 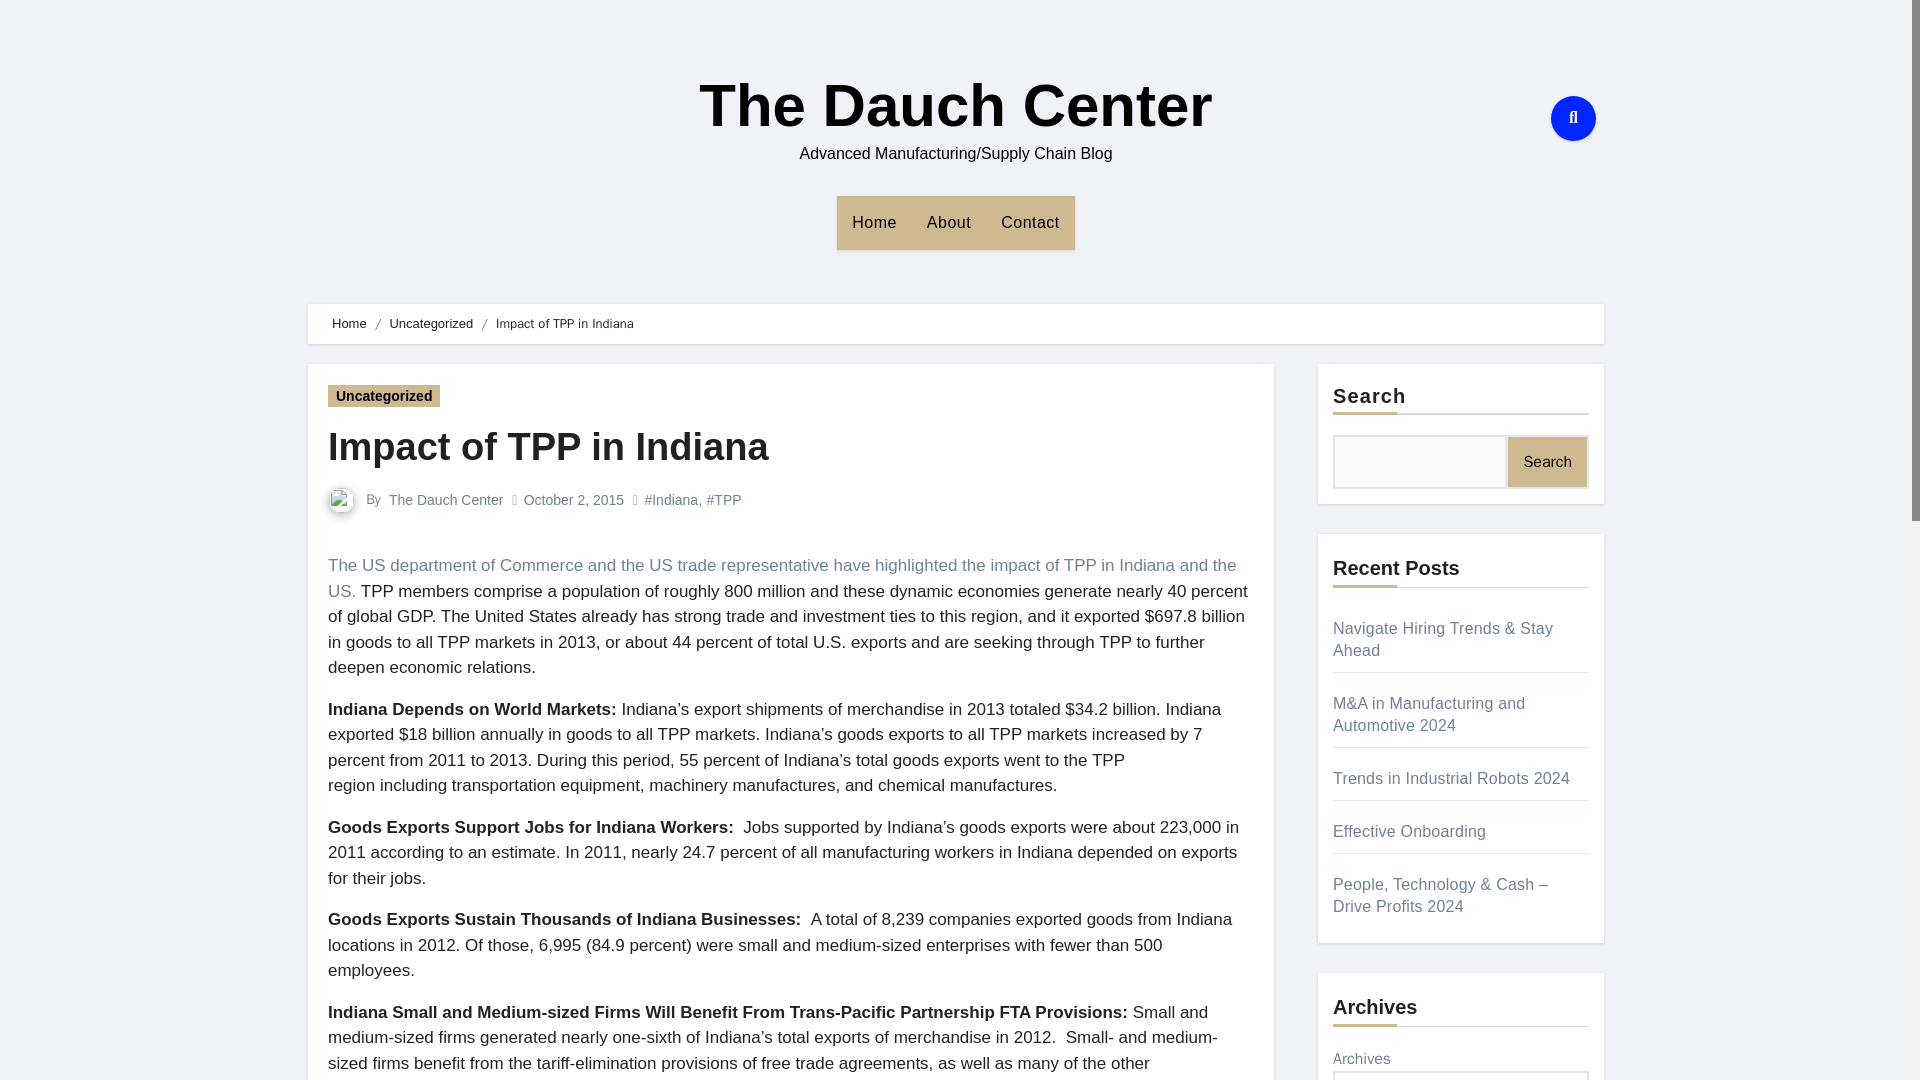 What do you see at coordinates (430, 323) in the screenshot?
I see `Uncategorized` at bounding box center [430, 323].